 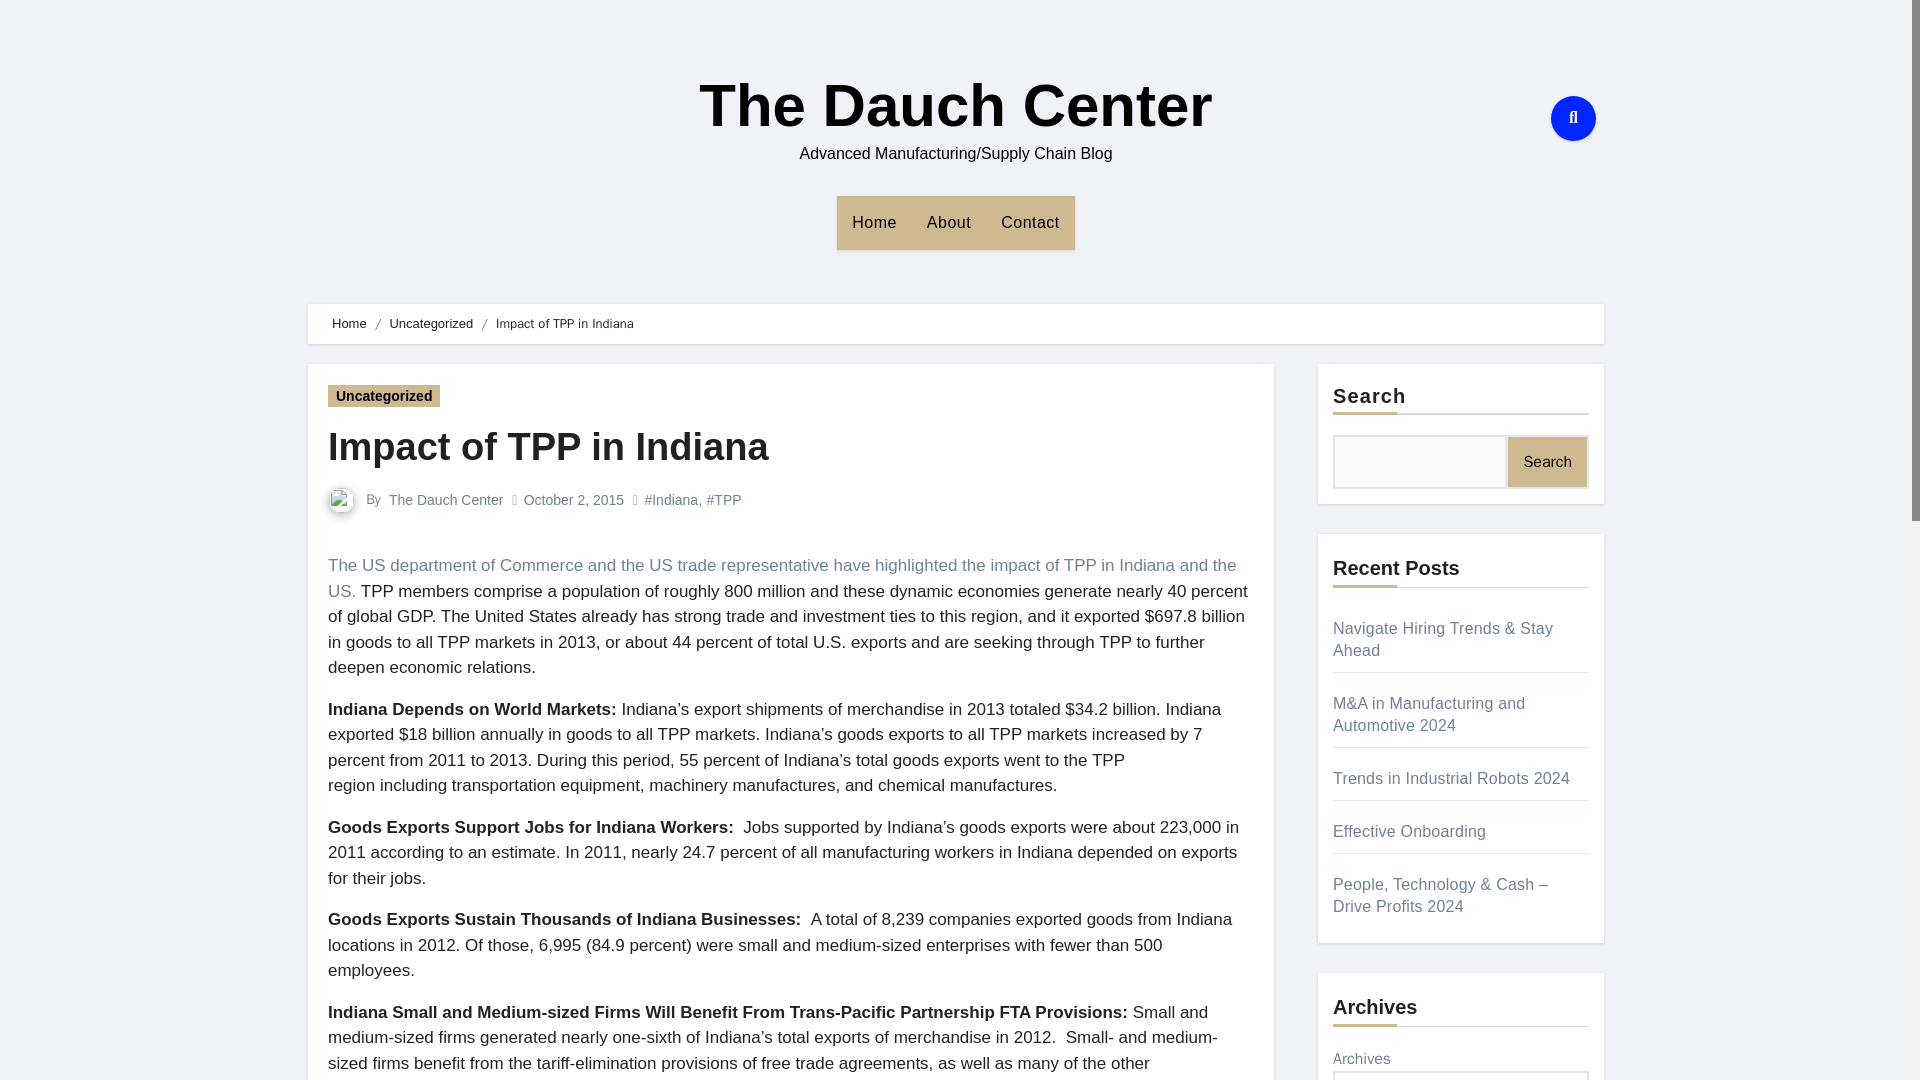 What do you see at coordinates (430, 323) in the screenshot?
I see `Uncategorized` at bounding box center [430, 323].